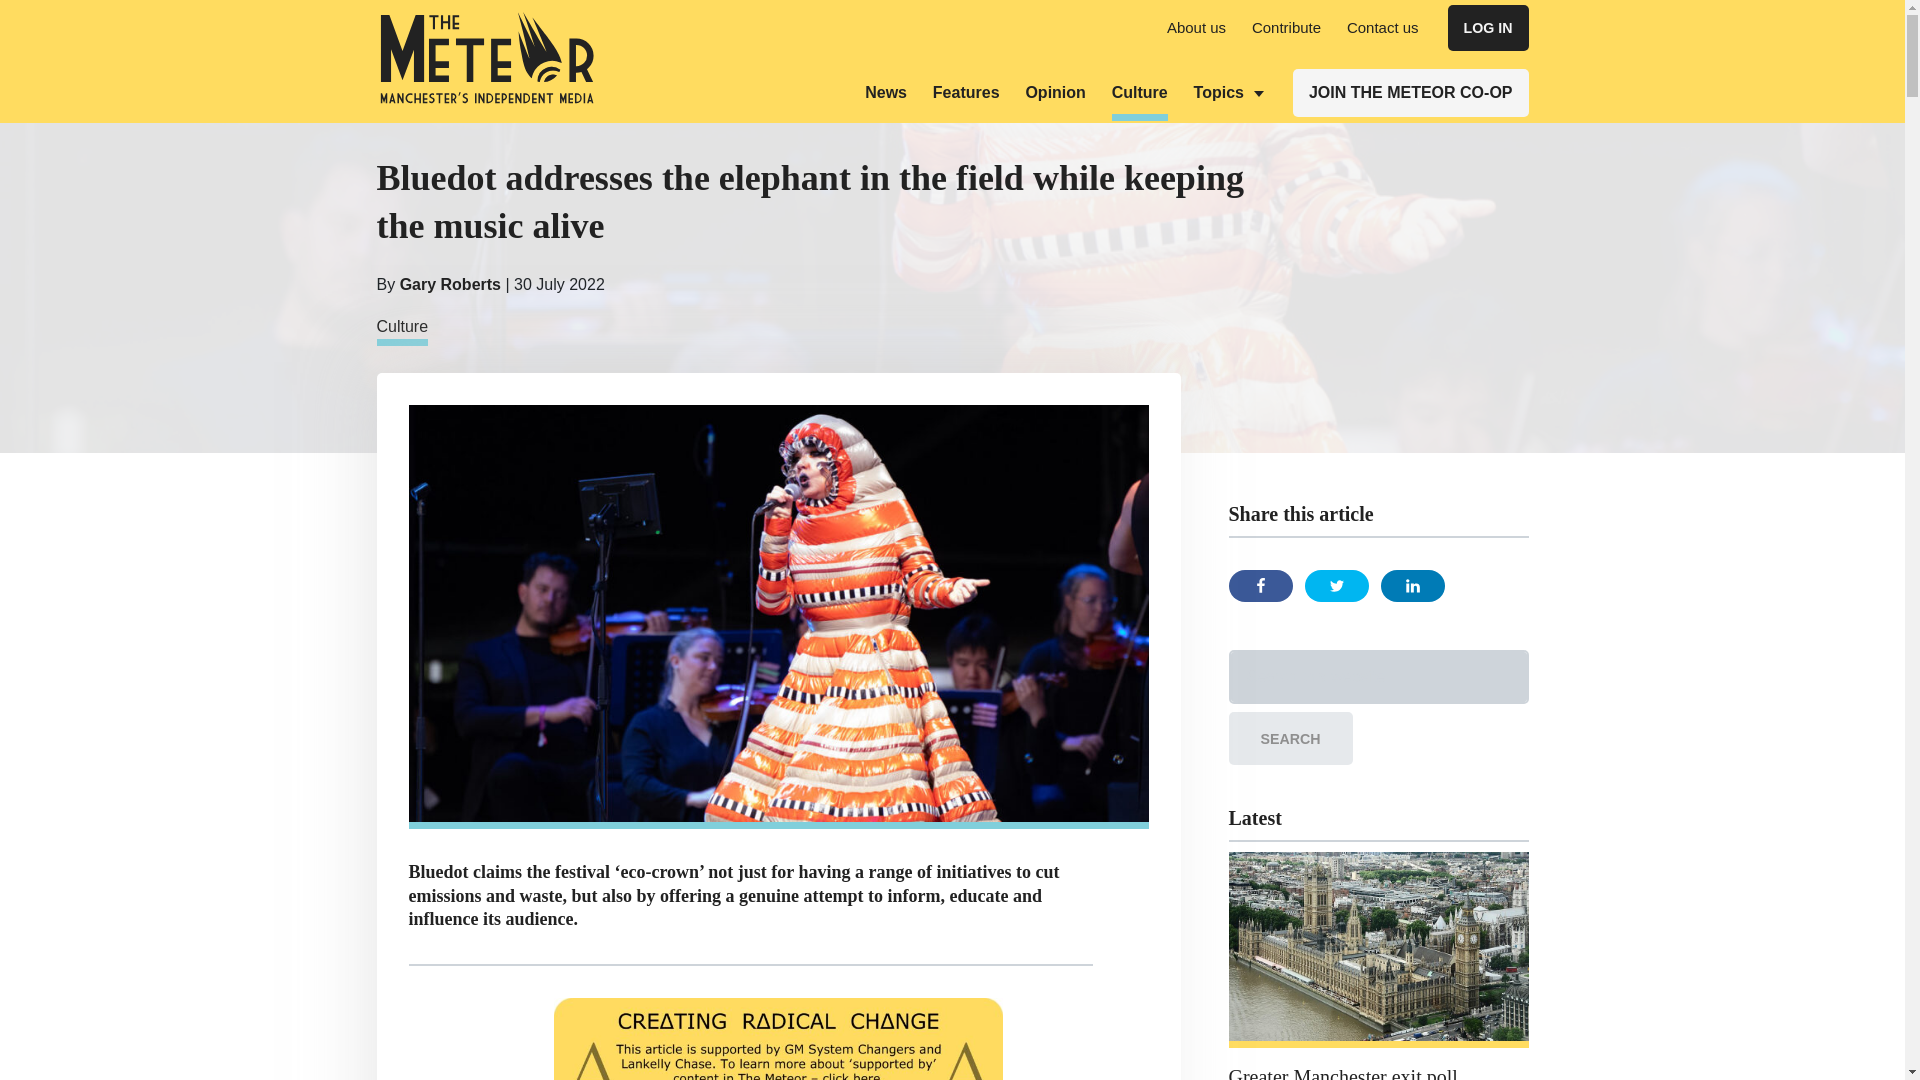  Describe the element at coordinates (402, 330) in the screenshot. I see `Culture` at that location.